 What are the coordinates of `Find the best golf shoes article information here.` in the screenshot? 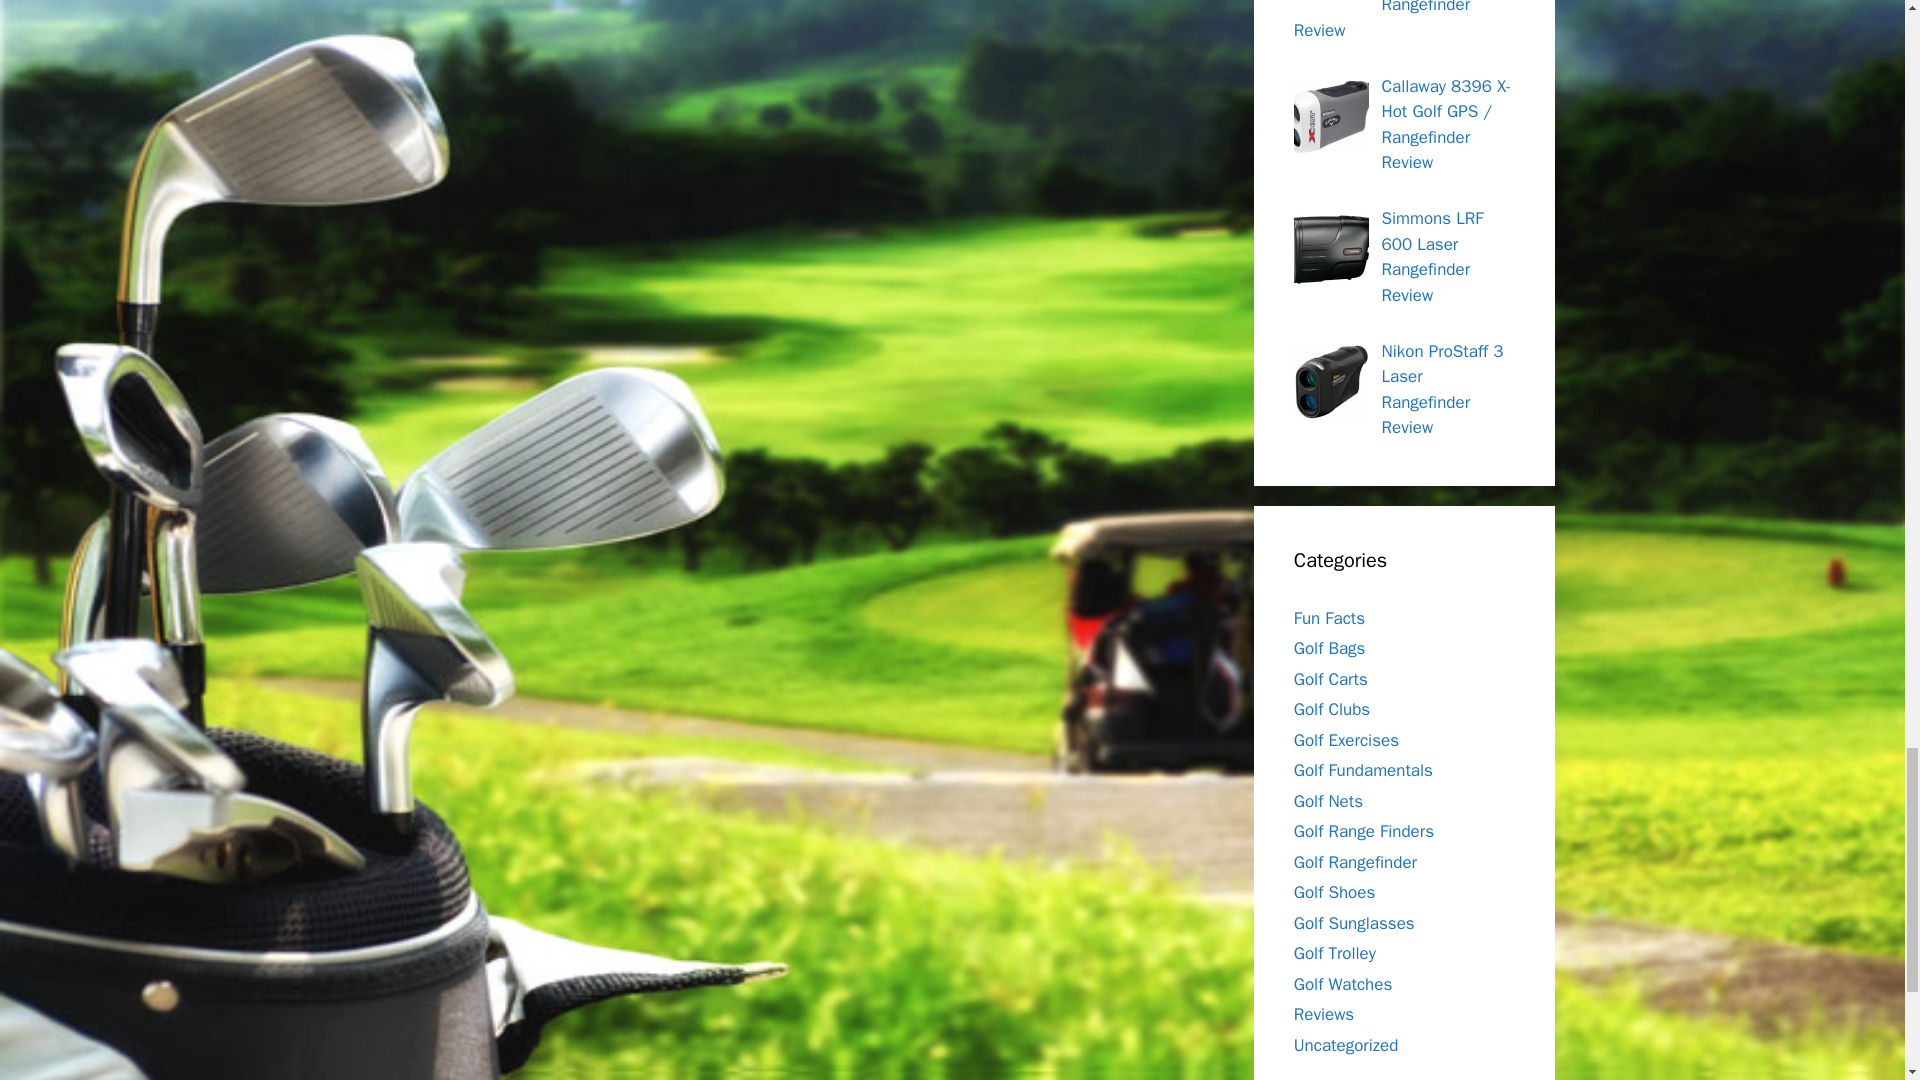 It's located at (1334, 892).